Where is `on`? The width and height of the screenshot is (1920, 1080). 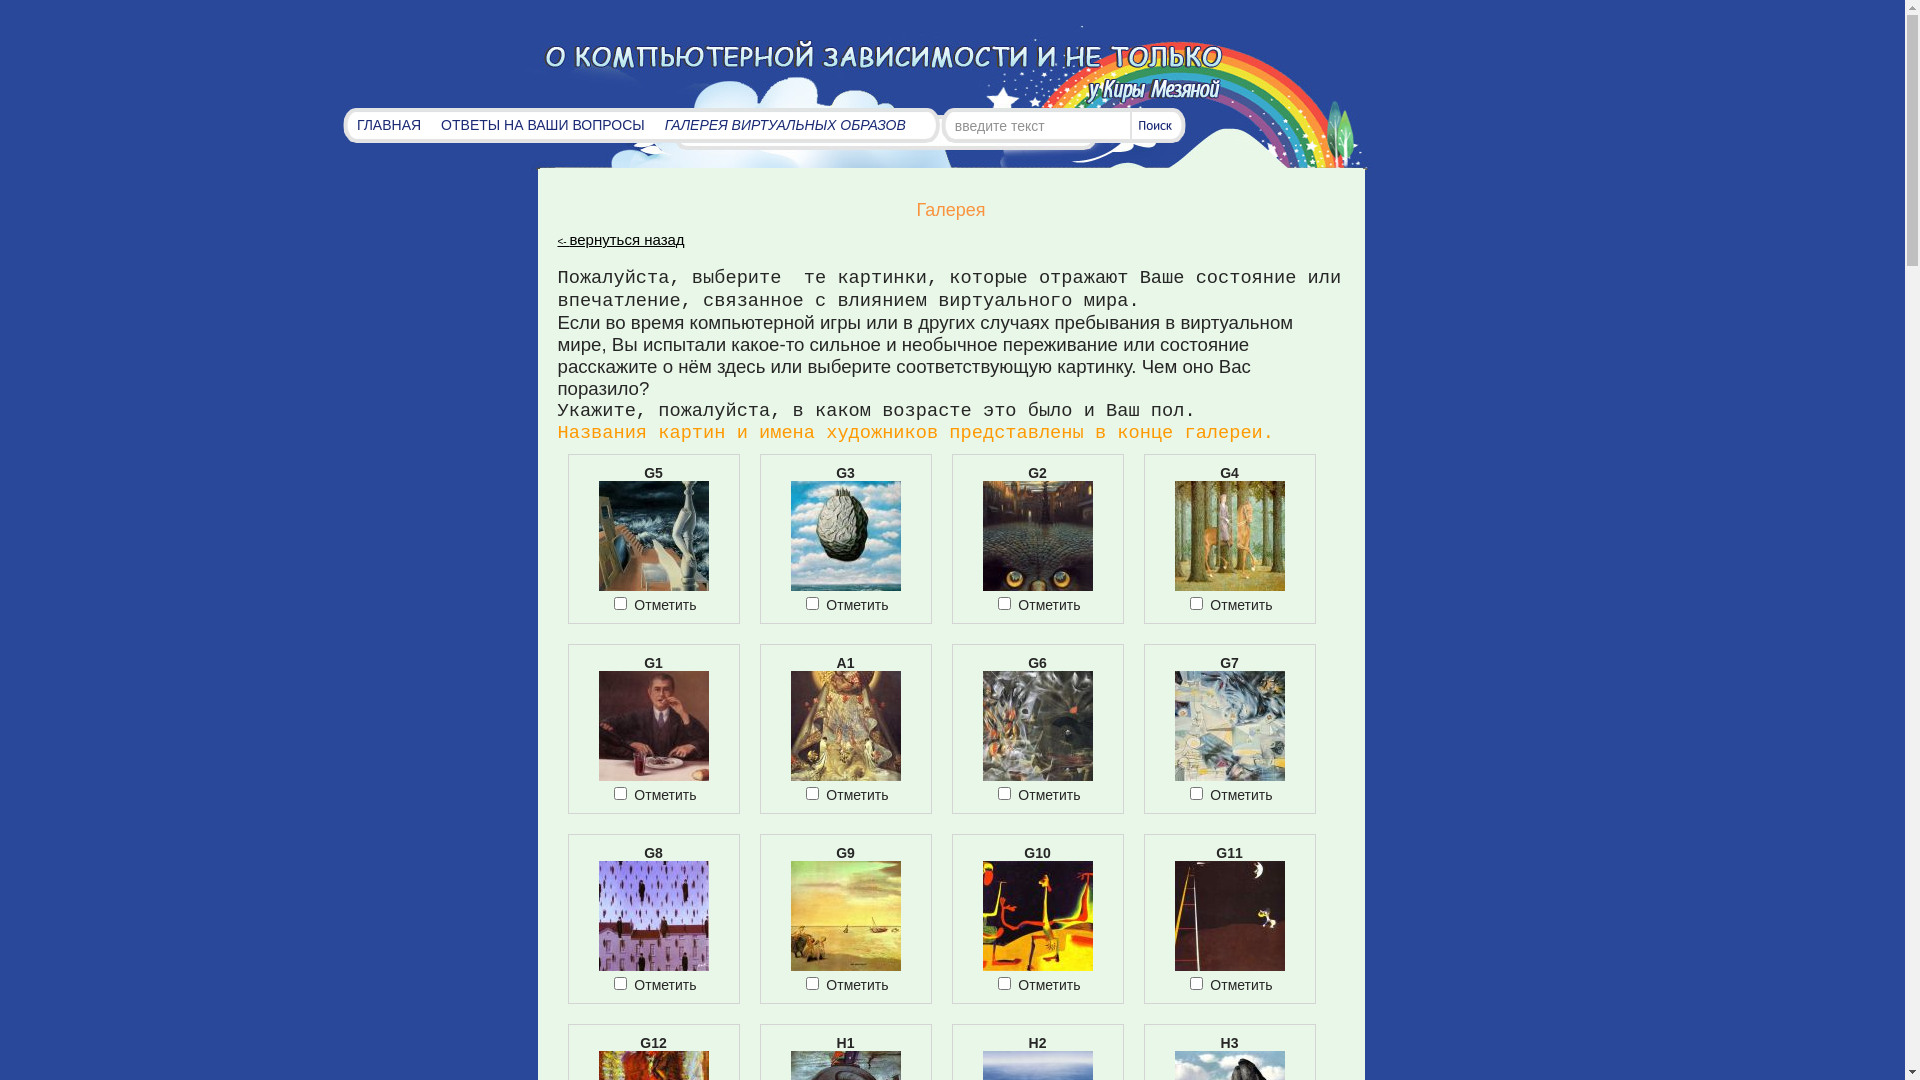
on is located at coordinates (1196, 794).